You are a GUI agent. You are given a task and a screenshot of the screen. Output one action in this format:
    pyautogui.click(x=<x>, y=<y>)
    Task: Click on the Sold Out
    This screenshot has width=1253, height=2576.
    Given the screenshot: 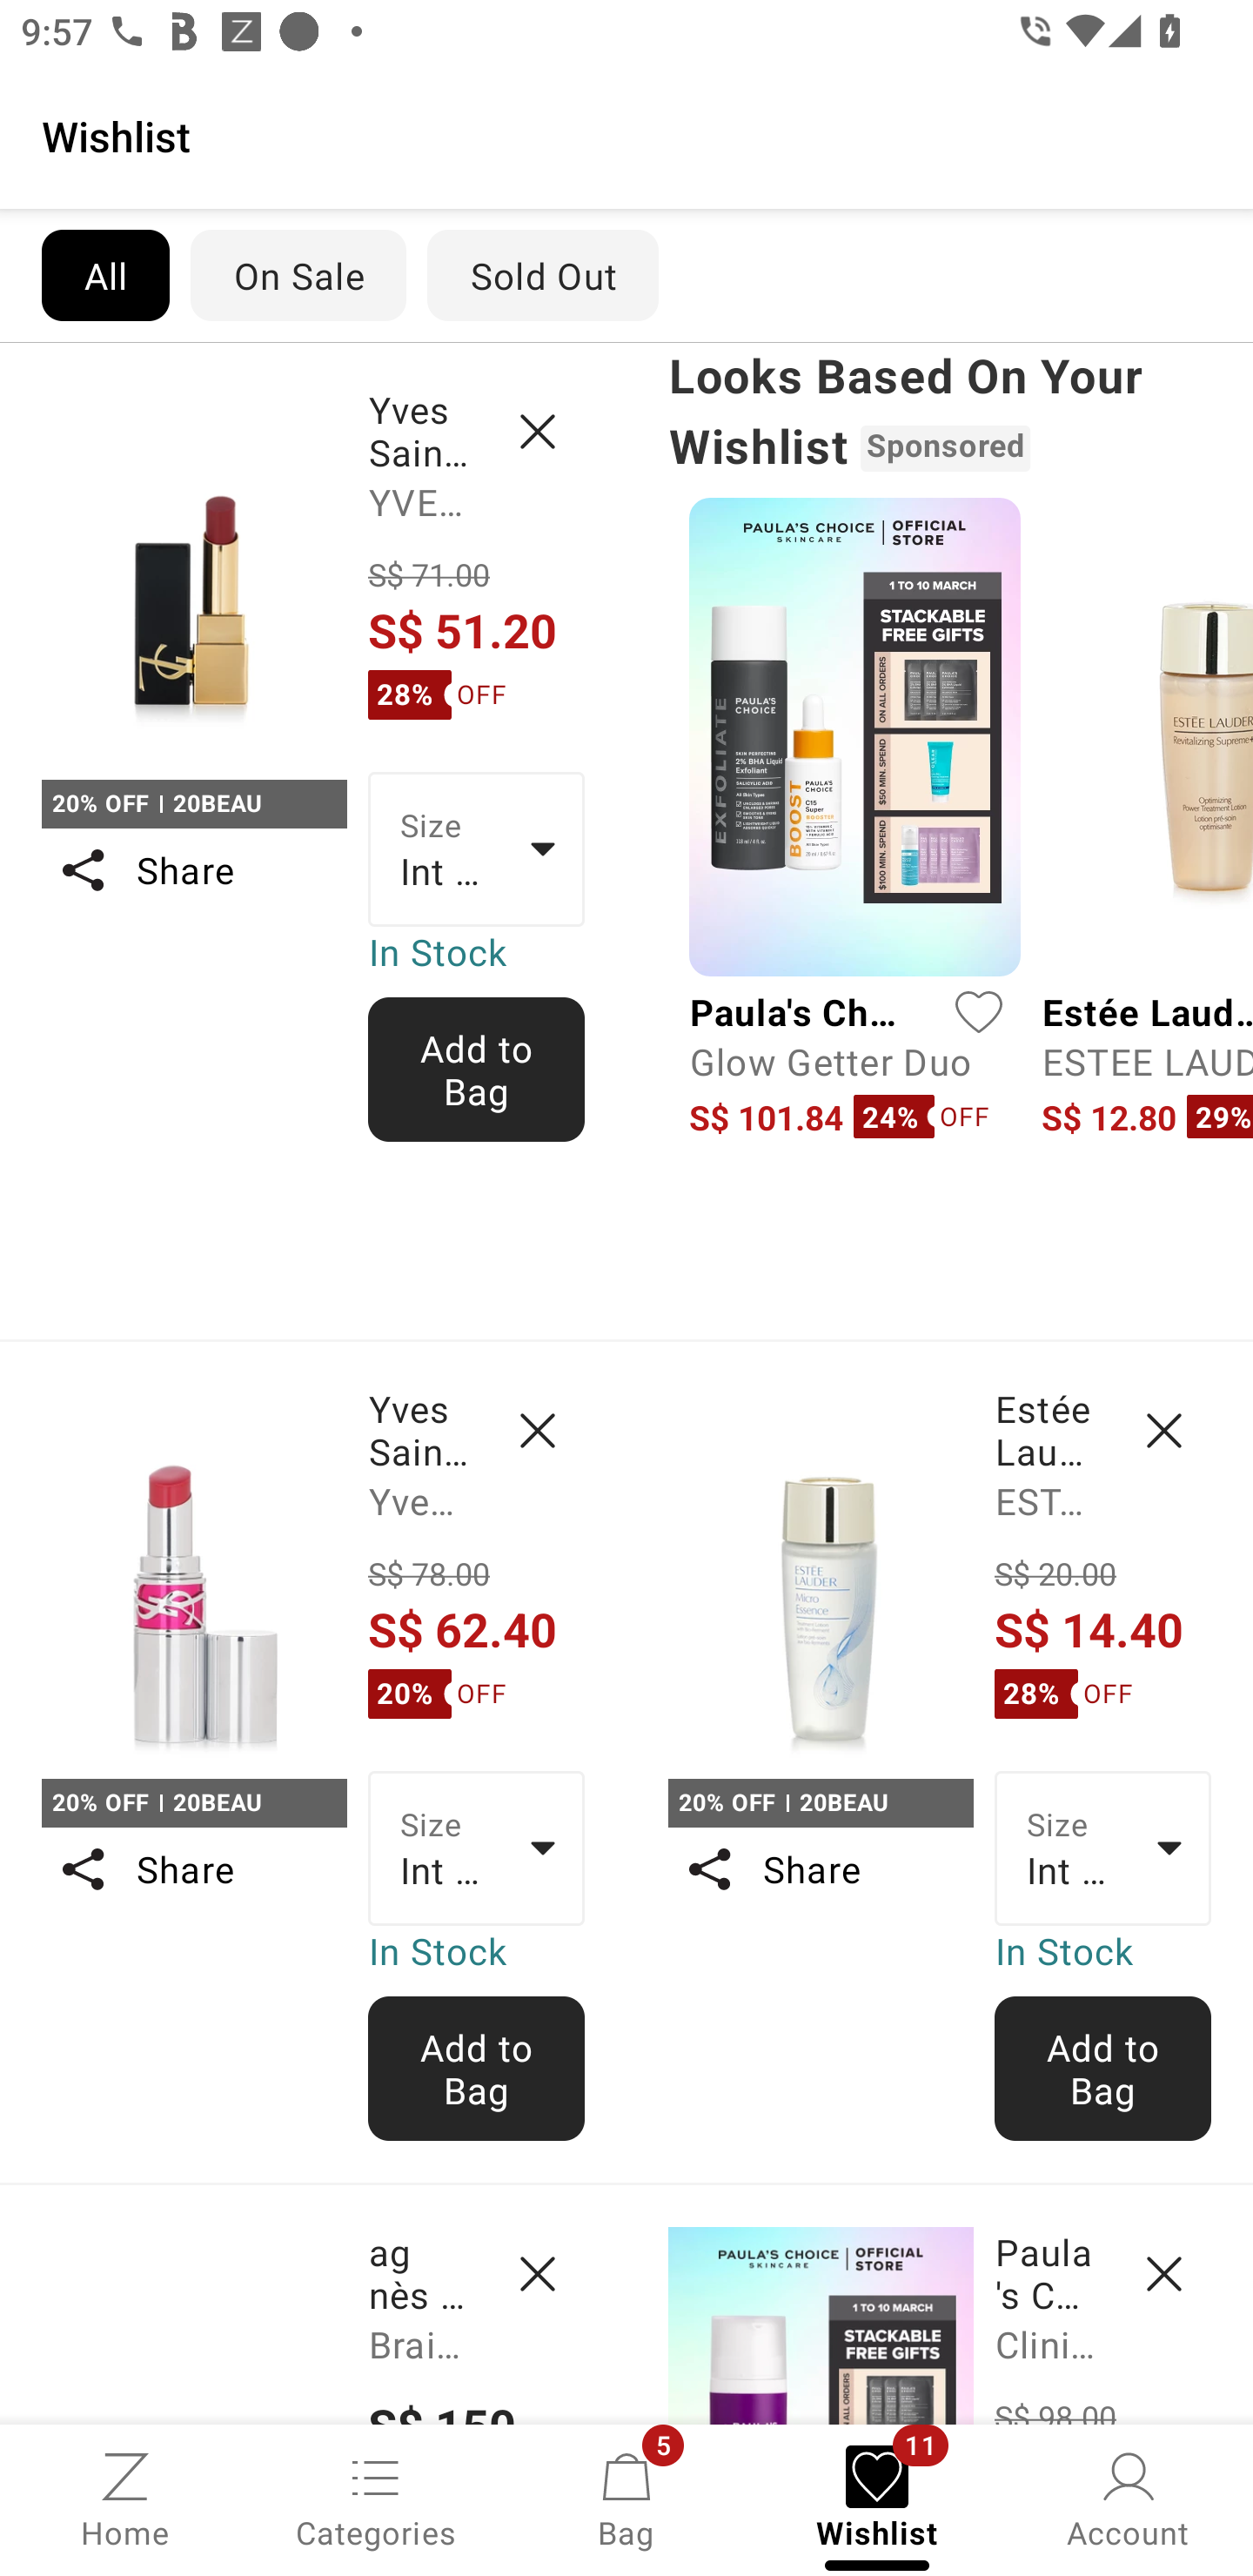 What is the action you would take?
    pyautogui.click(x=543, y=275)
    